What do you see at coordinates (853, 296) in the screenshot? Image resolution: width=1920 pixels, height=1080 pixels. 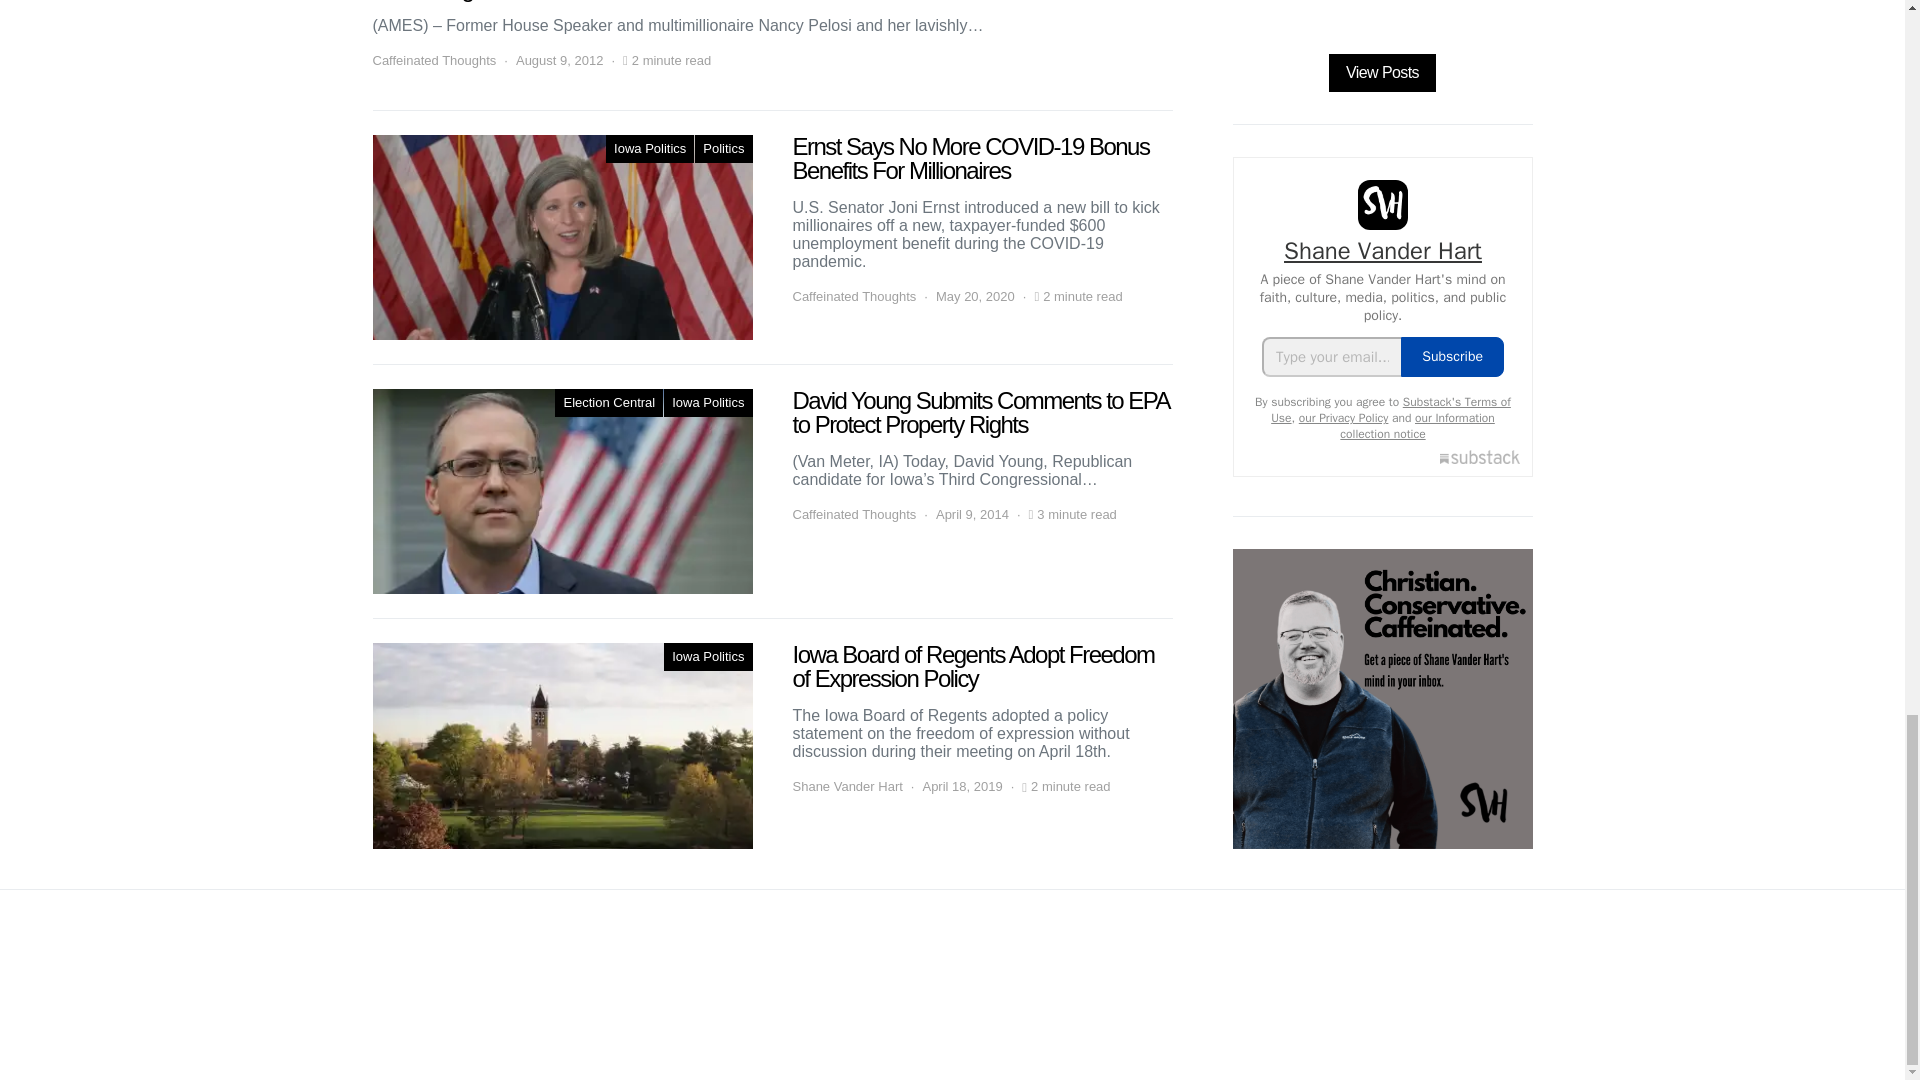 I see `View all posts by Caffeinated Thoughts` at bounding box center [853, 296].